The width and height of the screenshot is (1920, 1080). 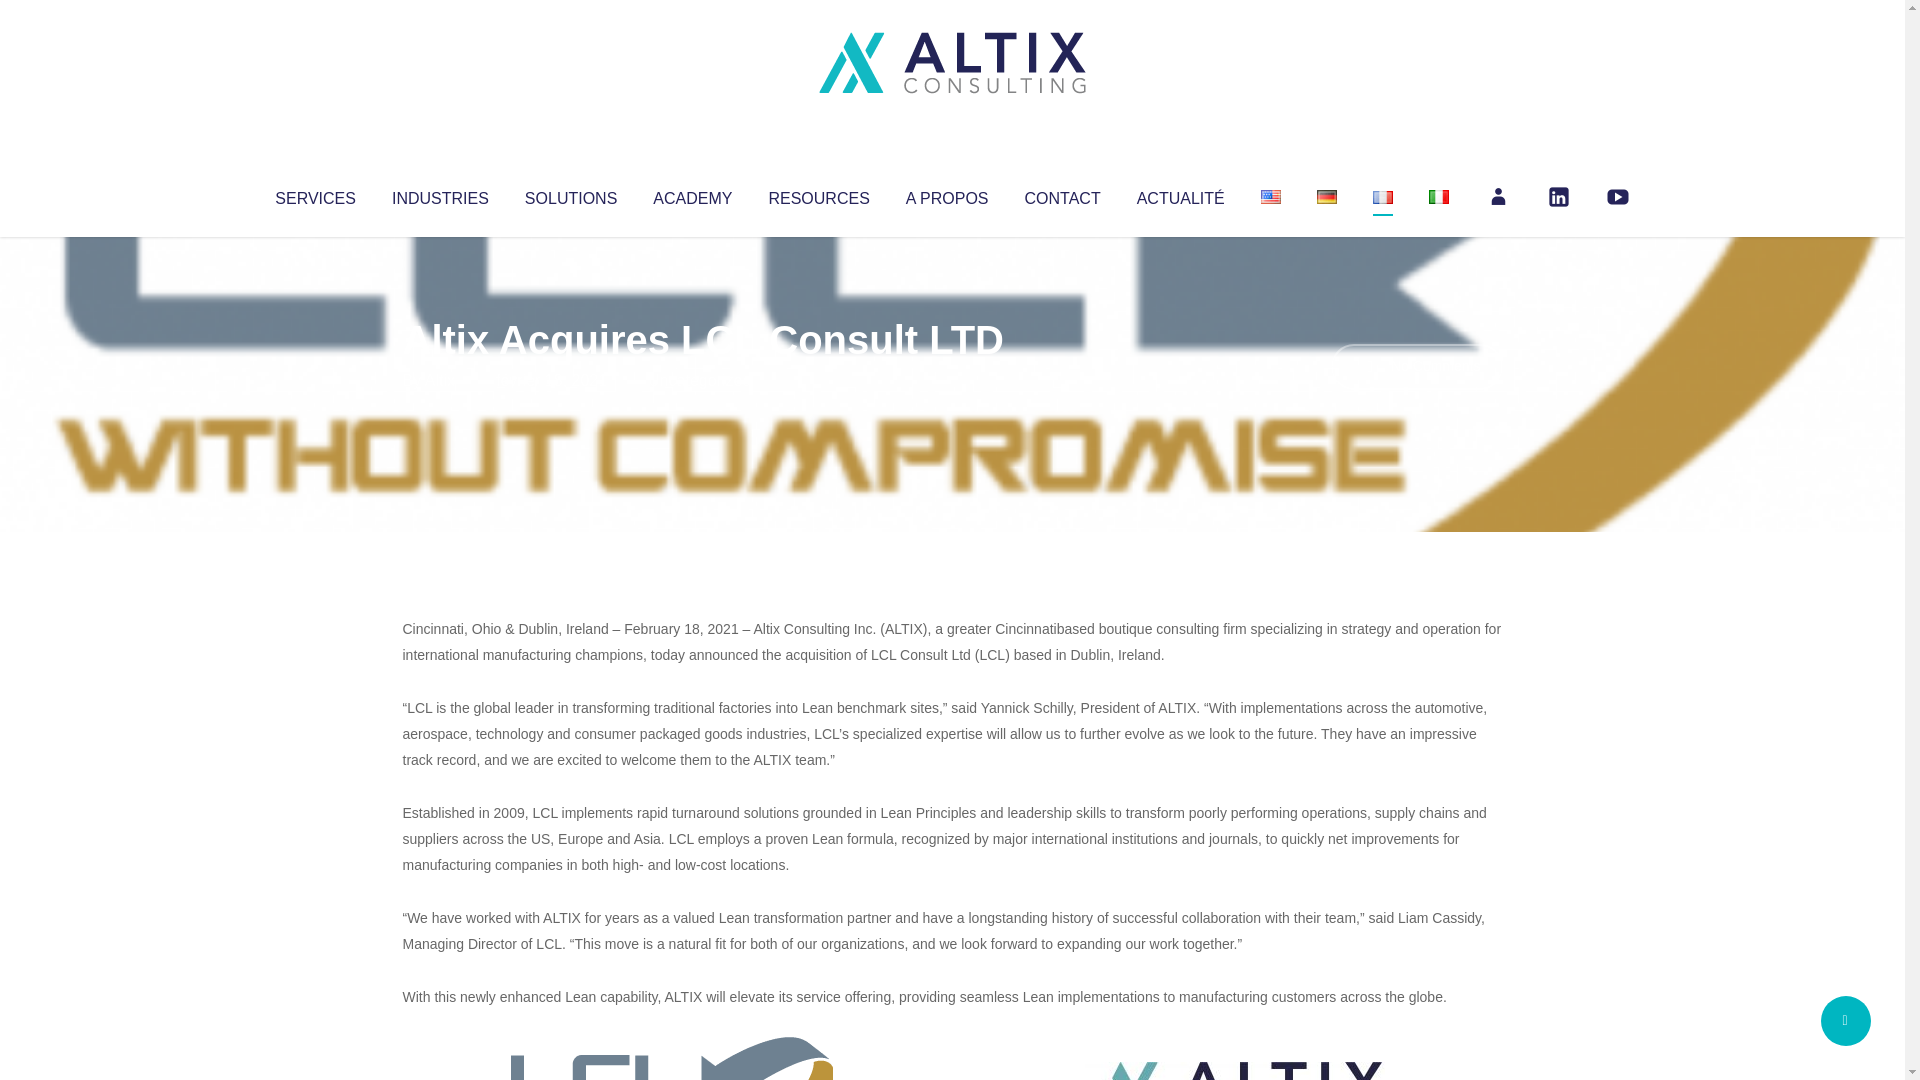 I want to click on No Comments, so click(x=1416, y=366).